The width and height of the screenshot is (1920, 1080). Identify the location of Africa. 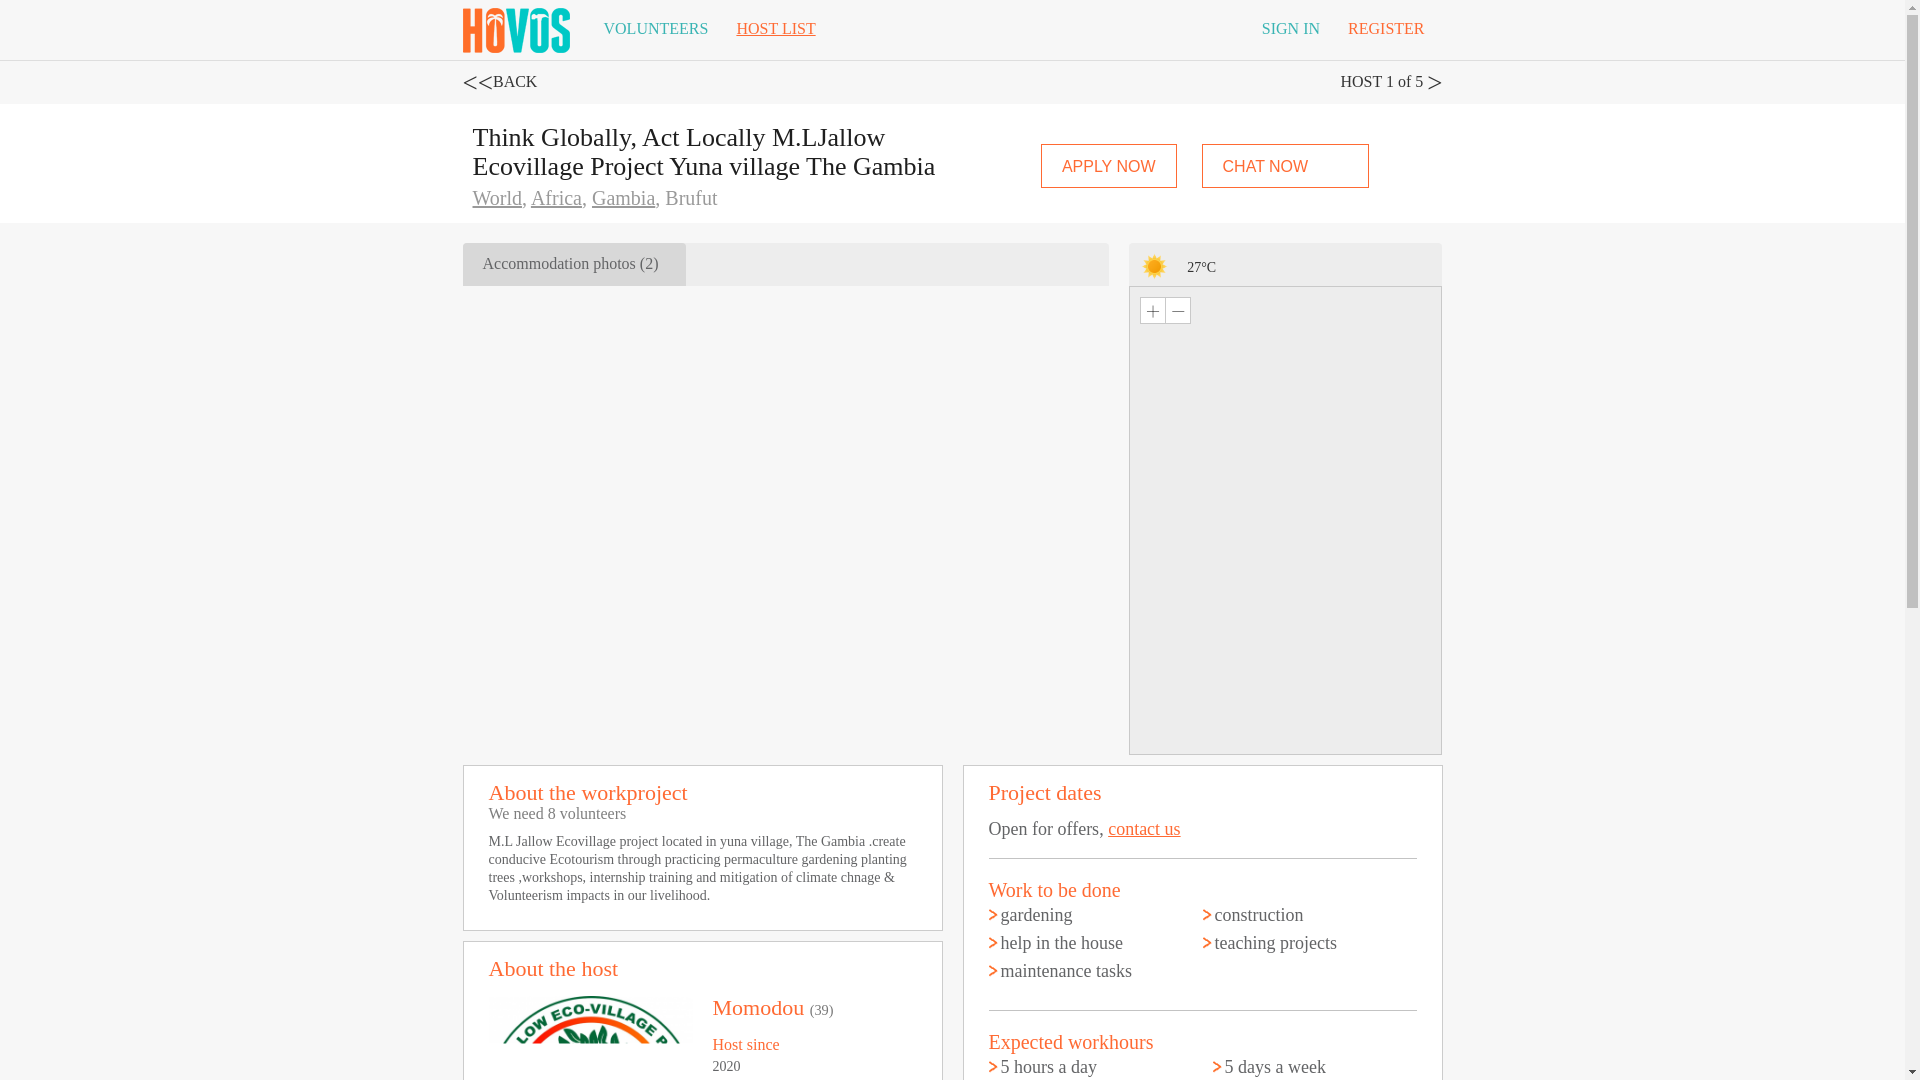
(556, 198).